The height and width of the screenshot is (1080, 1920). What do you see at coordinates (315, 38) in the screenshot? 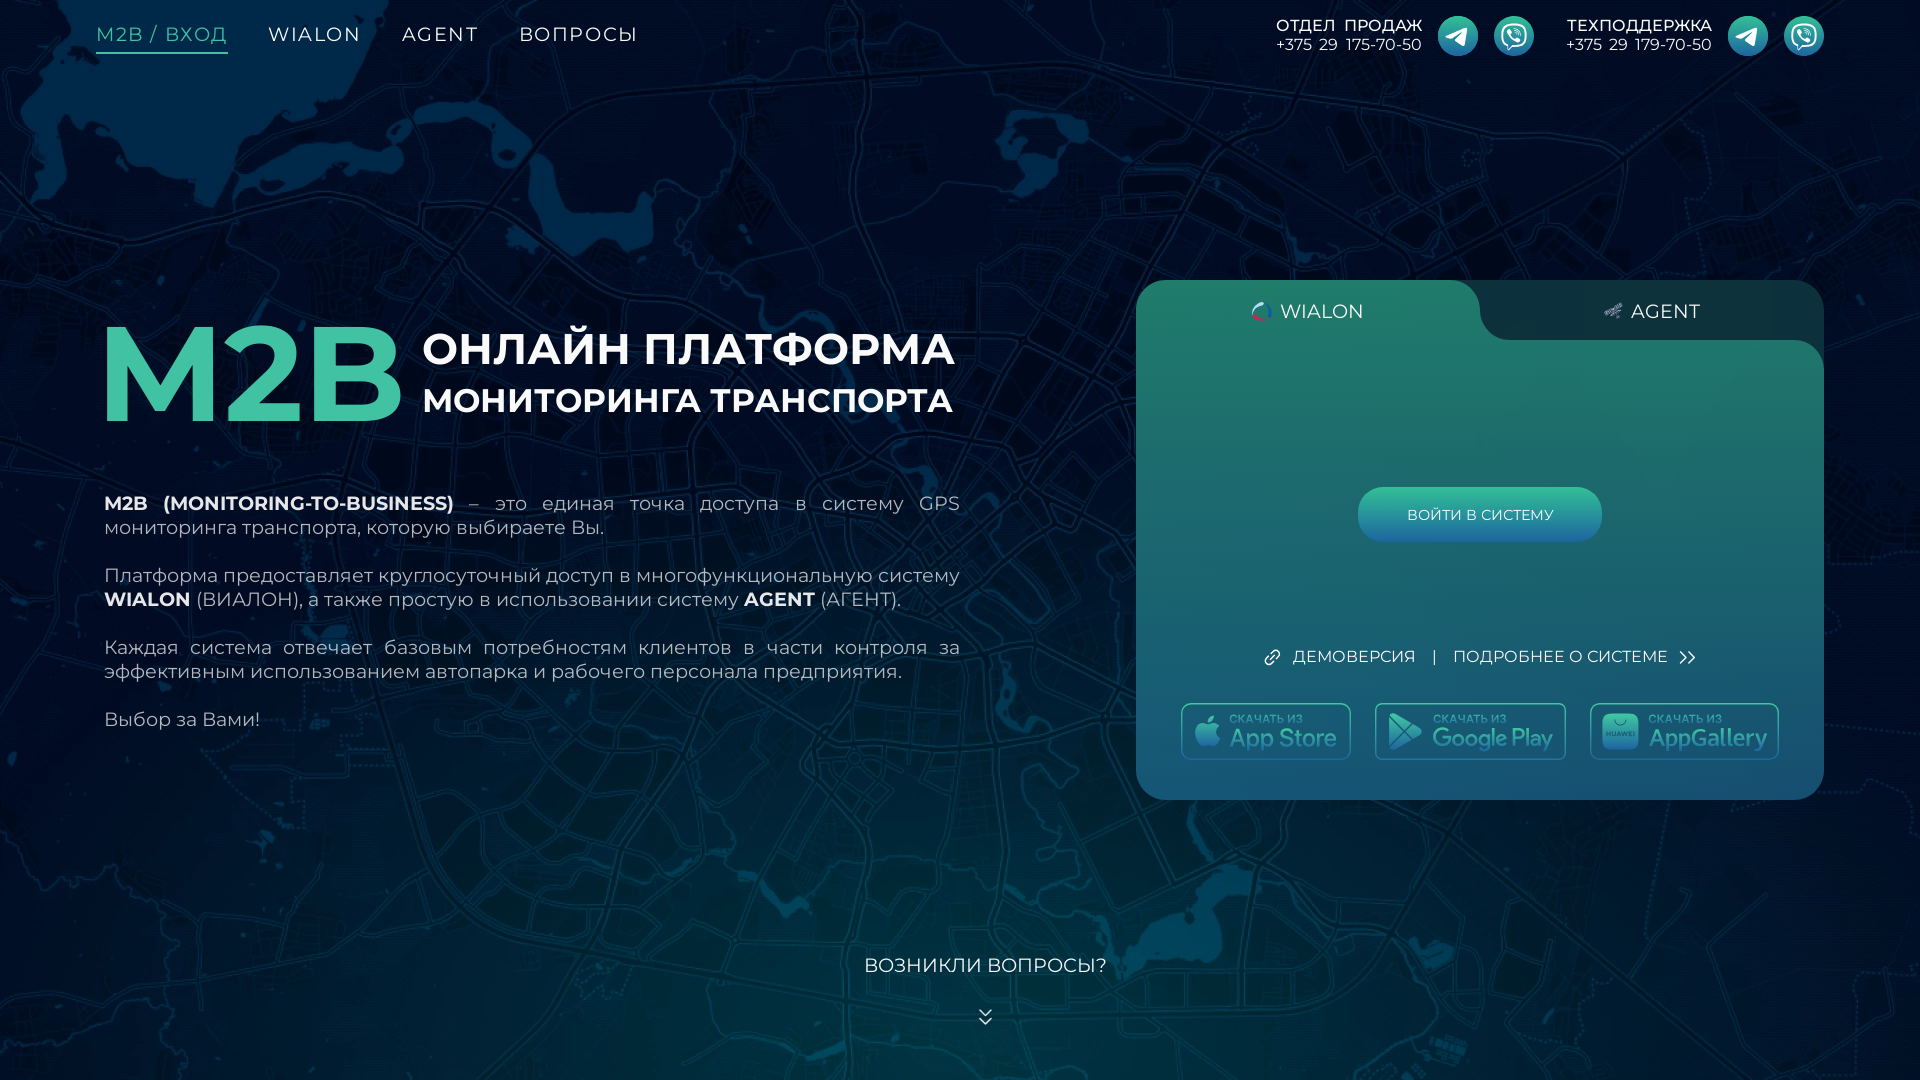
I see `WIALON` at bounding box center [315, 38].